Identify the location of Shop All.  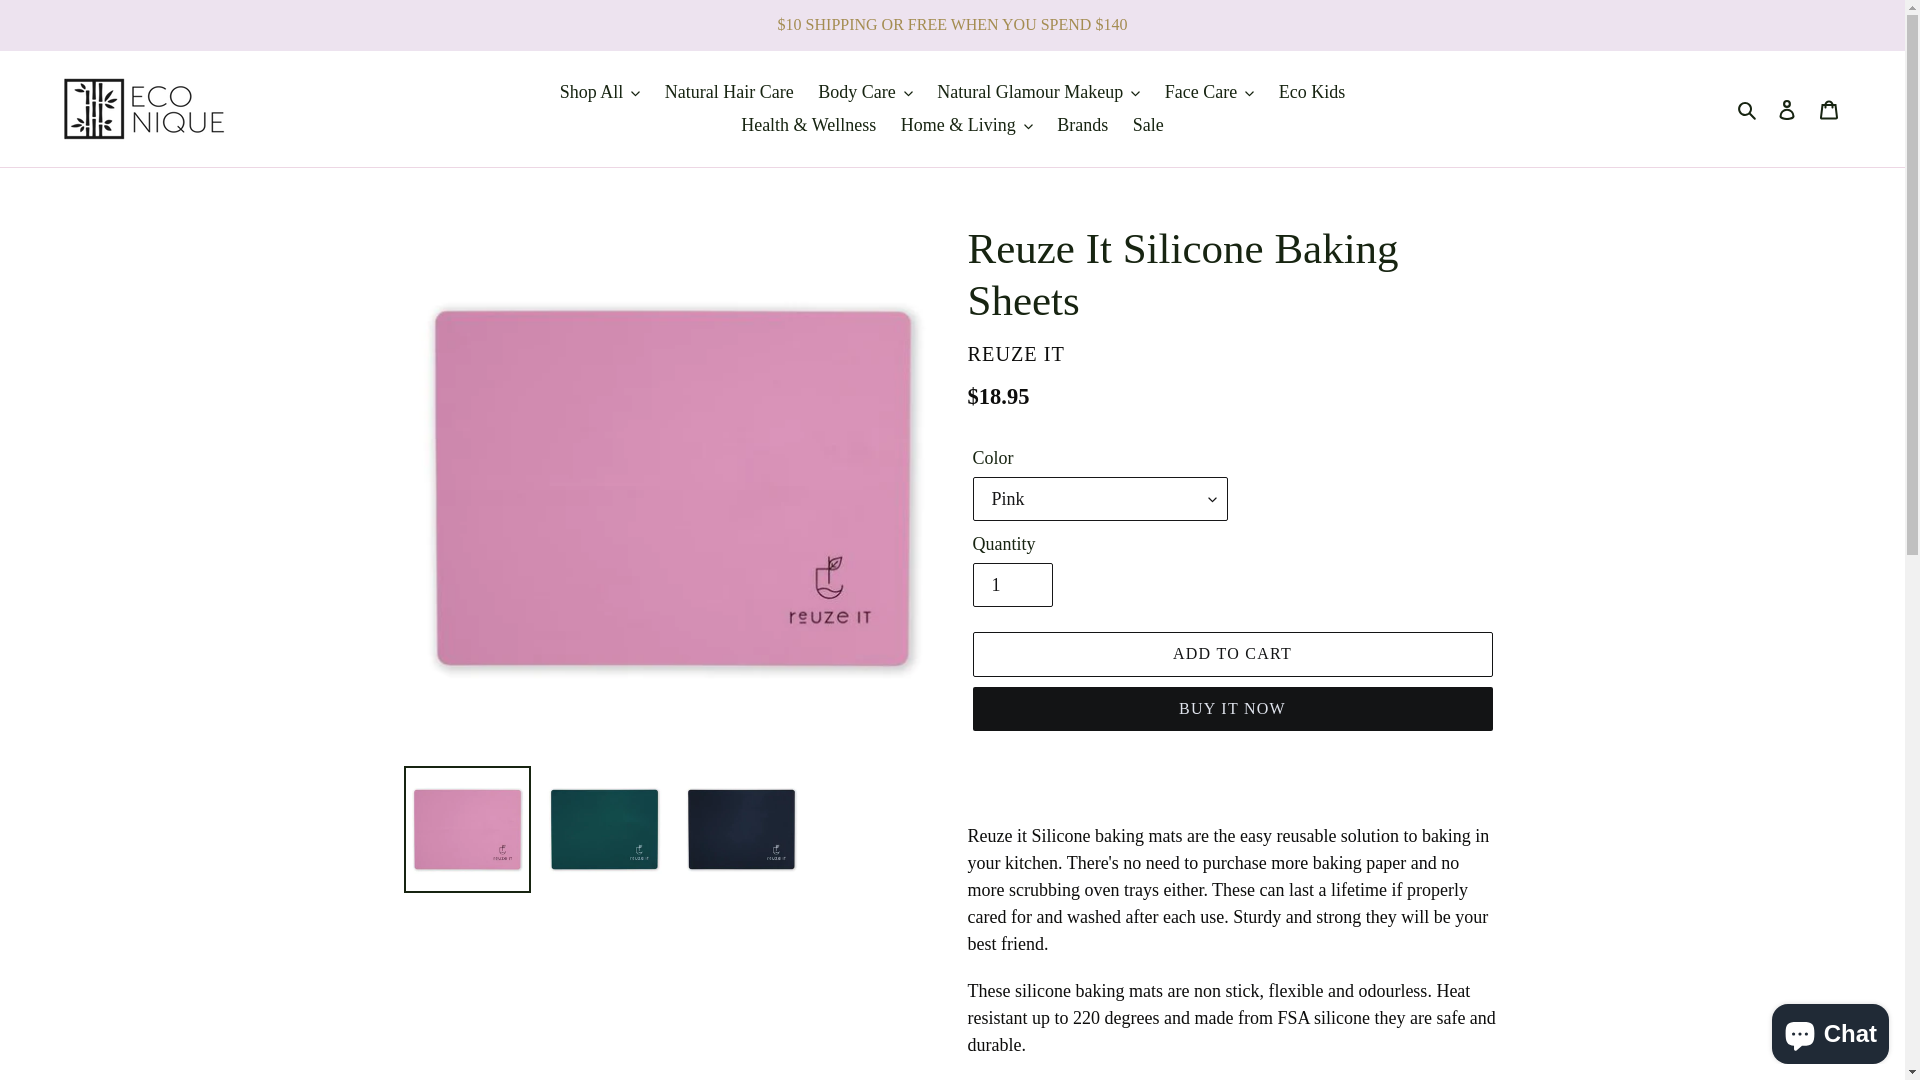
(600, 92).